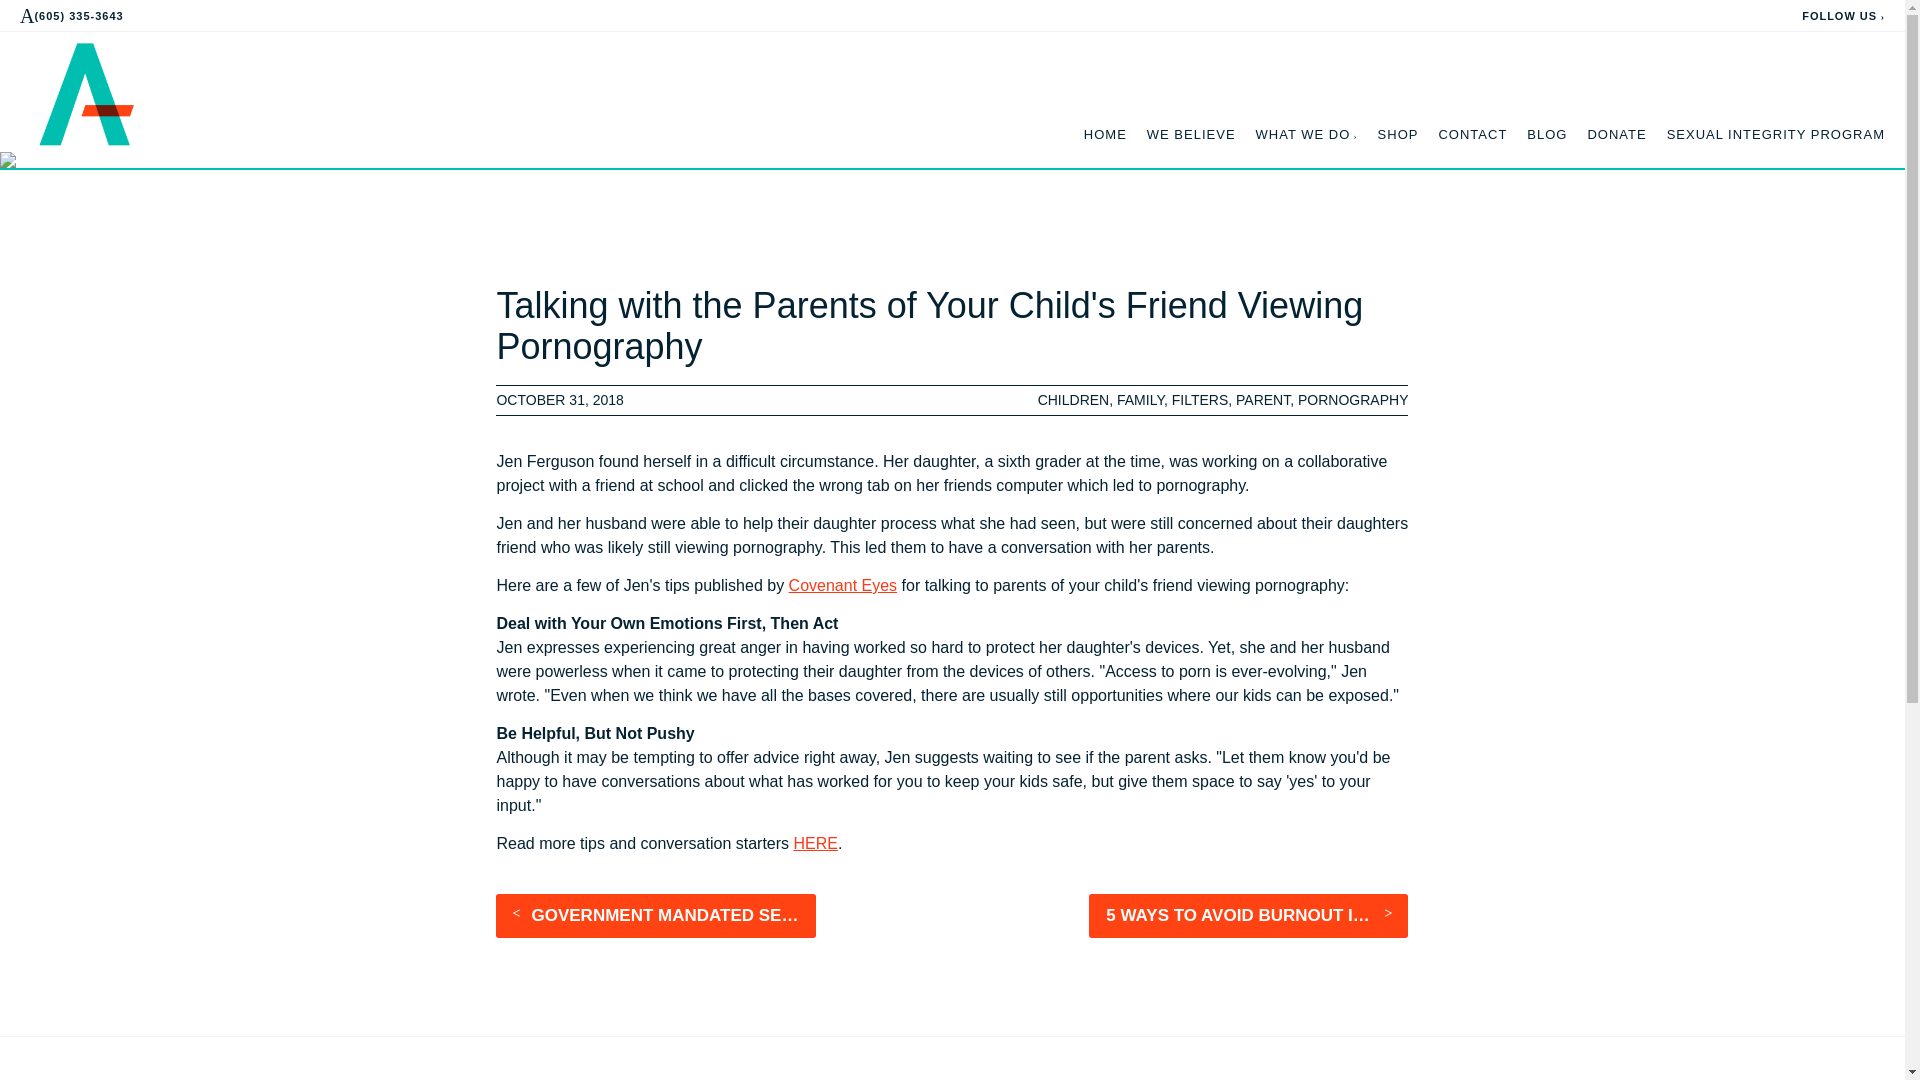 The width and height of the screenshot is (1920, 1080). What do you see at coordinates (1546, 134) in the screenshot?
I see `BLOG` at bounding box center [1546, 134].